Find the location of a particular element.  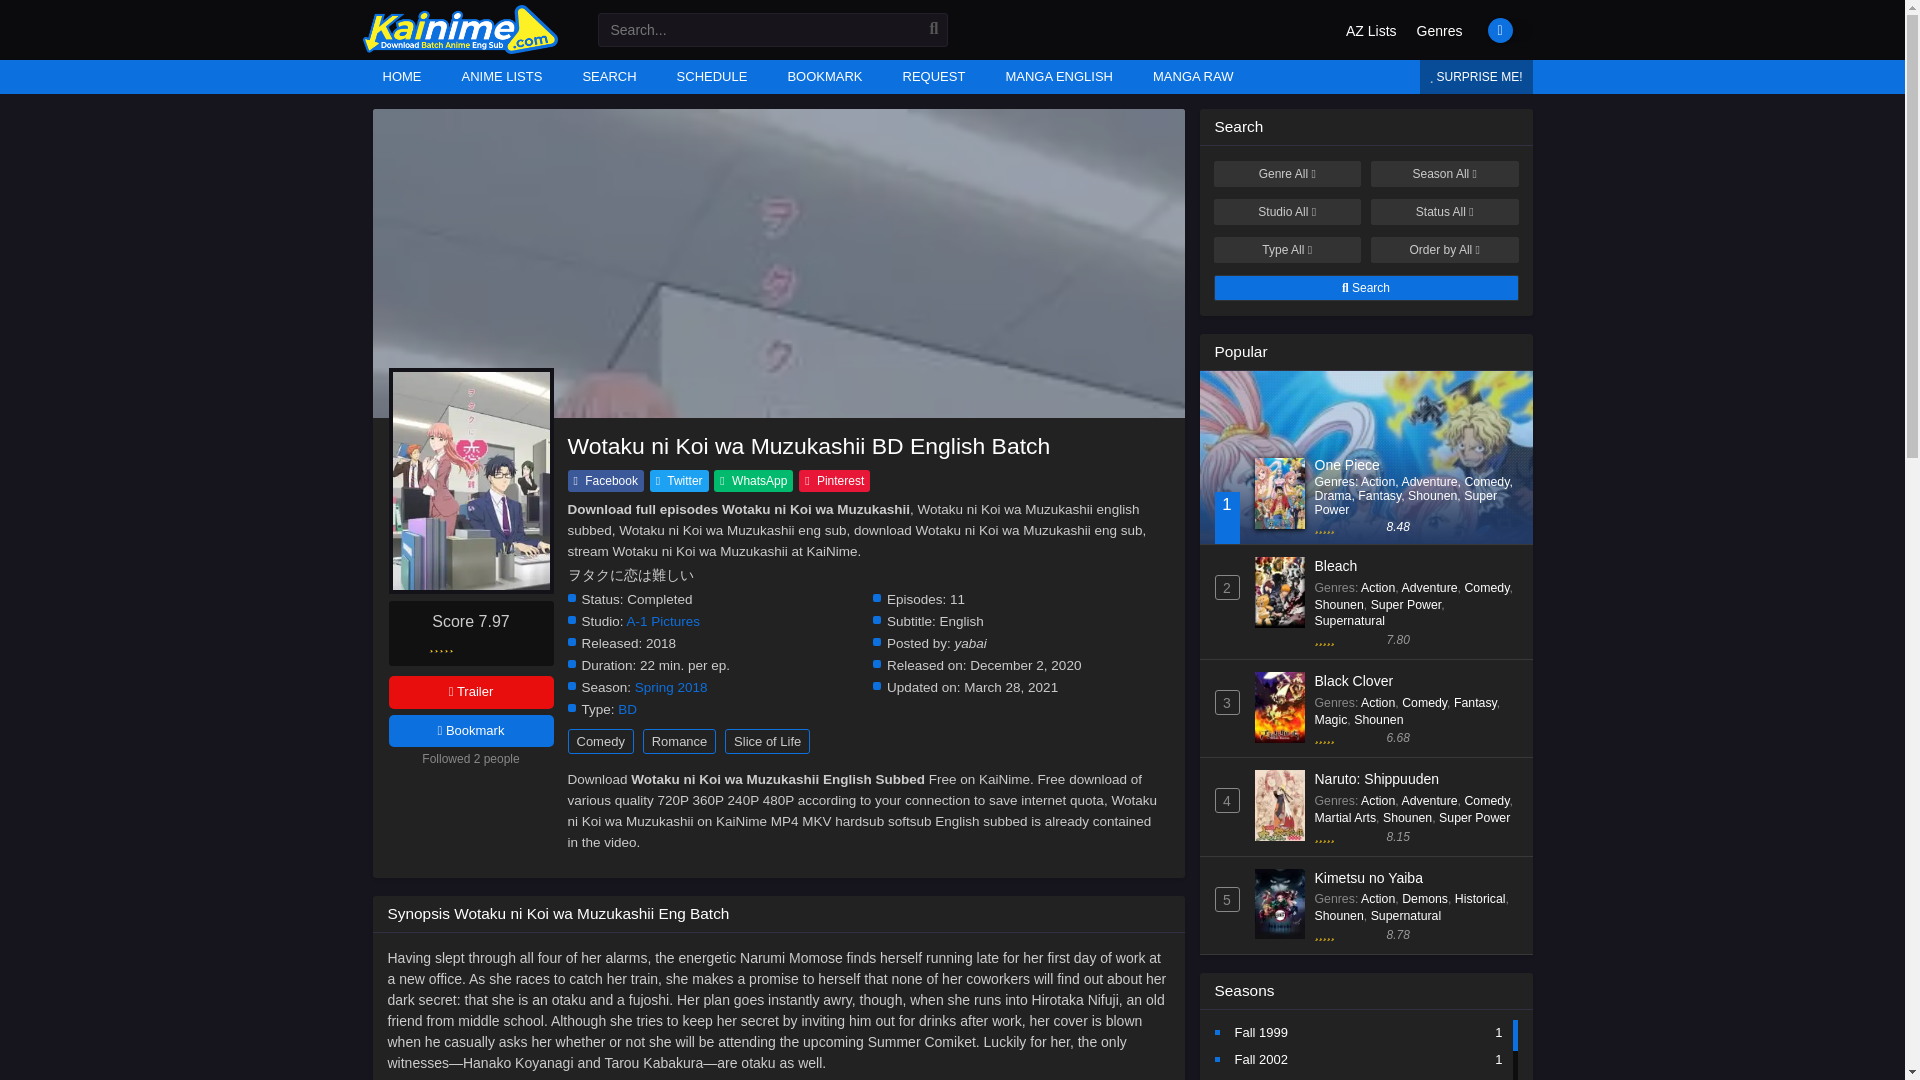

MANGA RAW is located at coordinates (1192, 76).